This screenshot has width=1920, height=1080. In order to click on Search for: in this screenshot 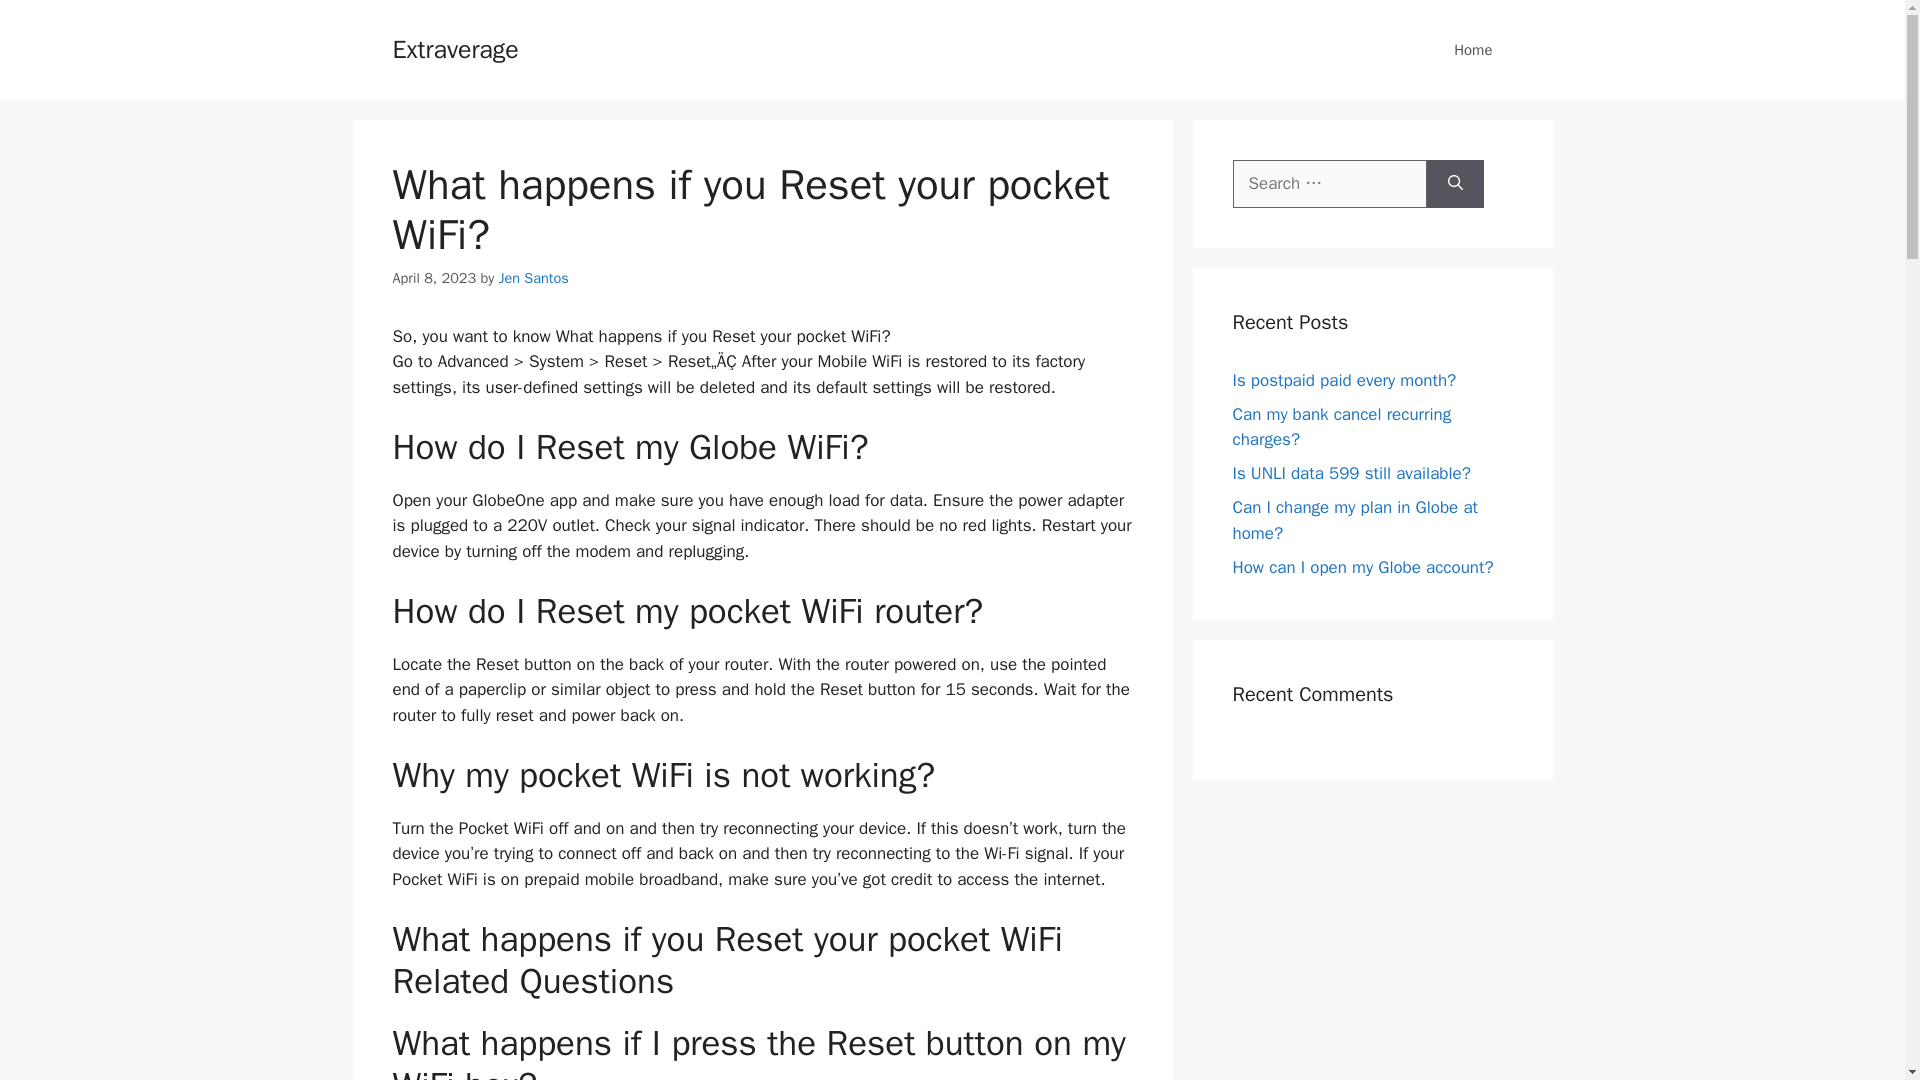, I will do `click(1329, 184)`.